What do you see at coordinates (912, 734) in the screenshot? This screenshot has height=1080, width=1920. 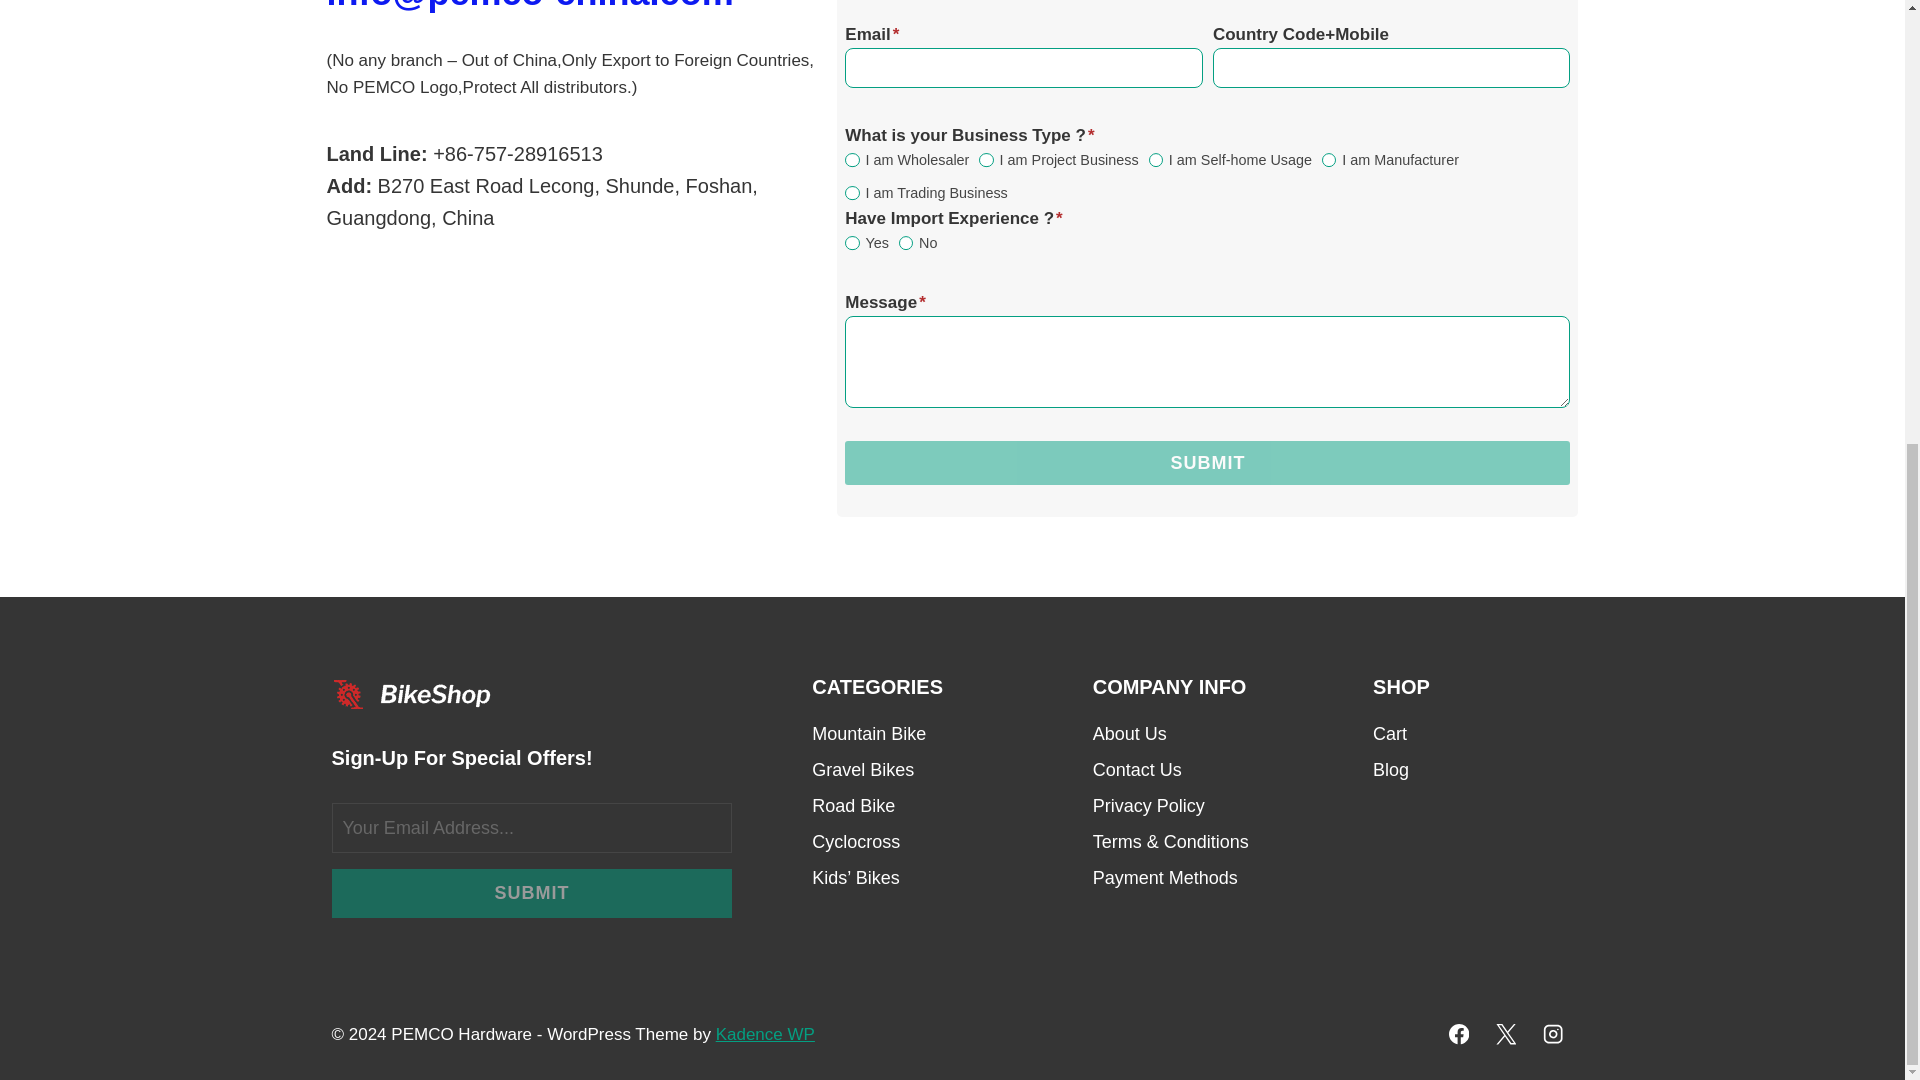 I see `Mountain Bike` at bounding box center [912, 734].